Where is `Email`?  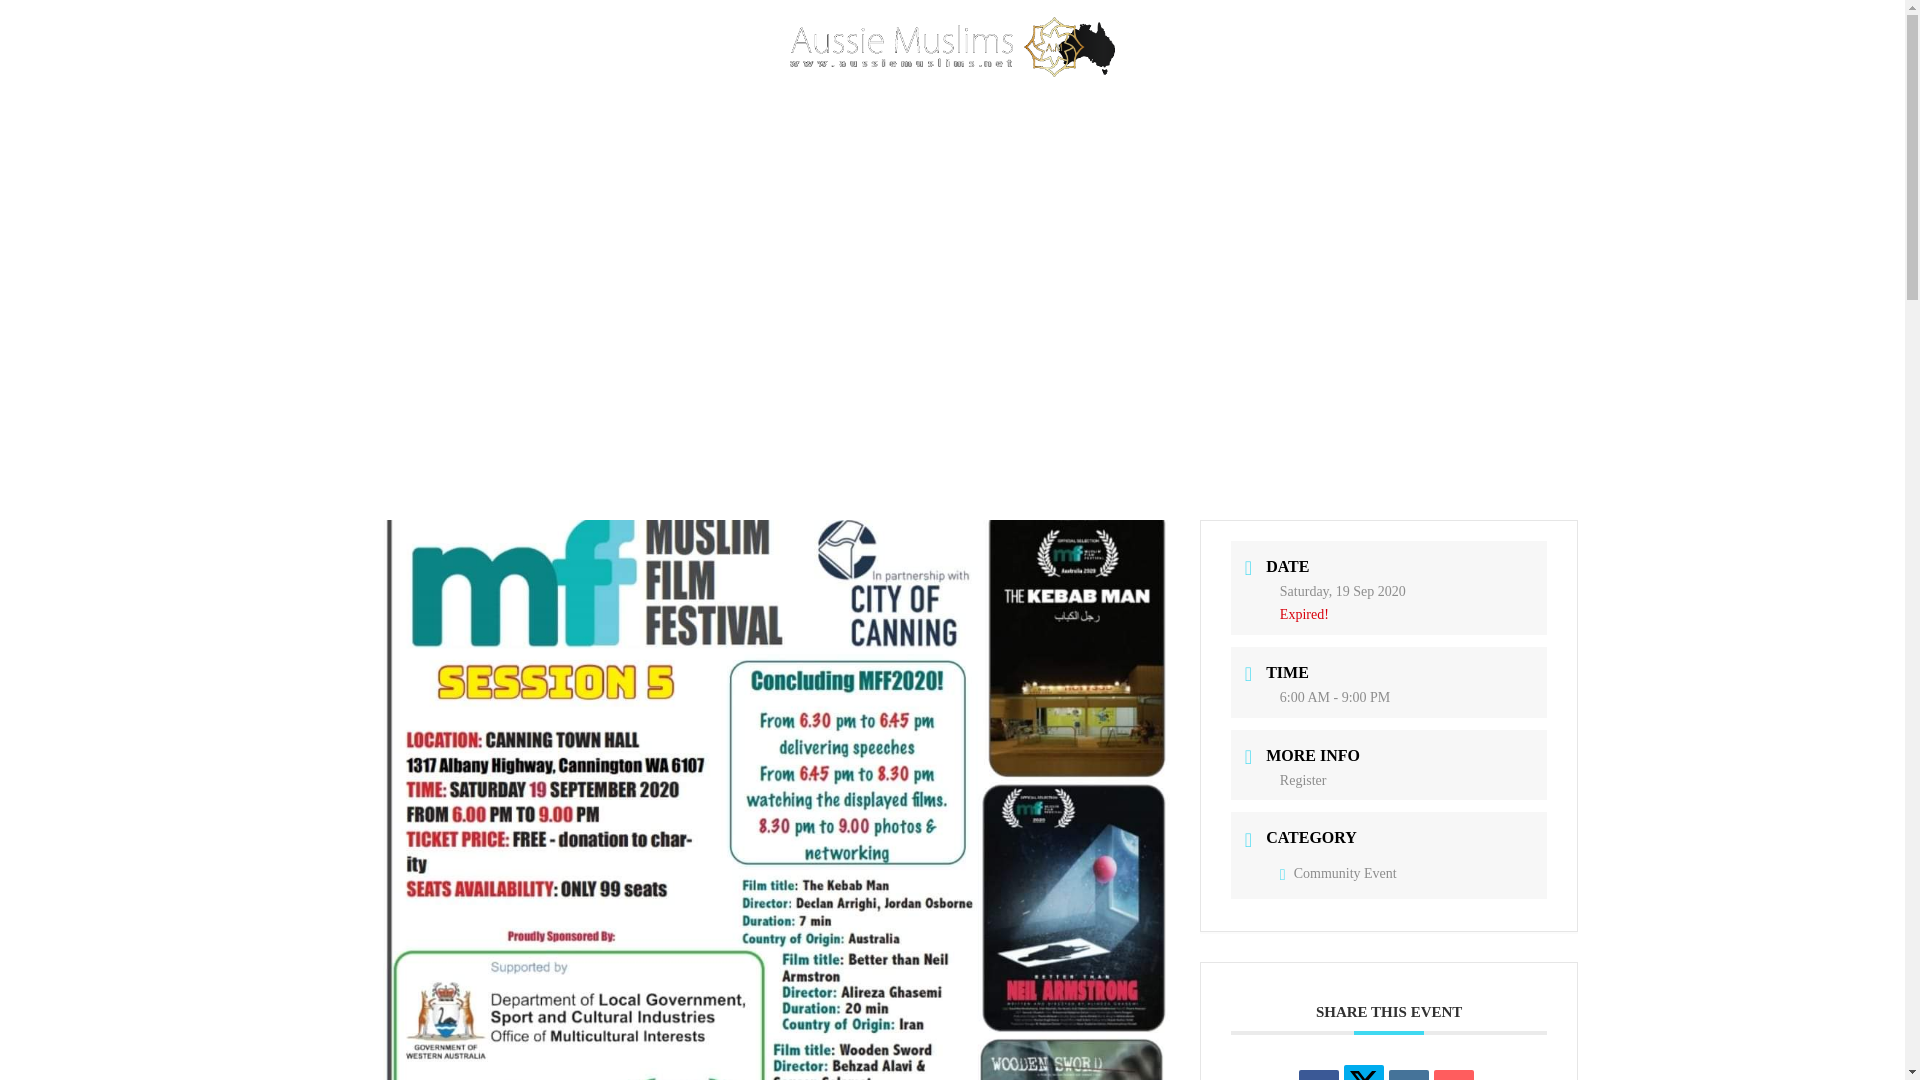 Email is located at coordinates (1454, 1075).